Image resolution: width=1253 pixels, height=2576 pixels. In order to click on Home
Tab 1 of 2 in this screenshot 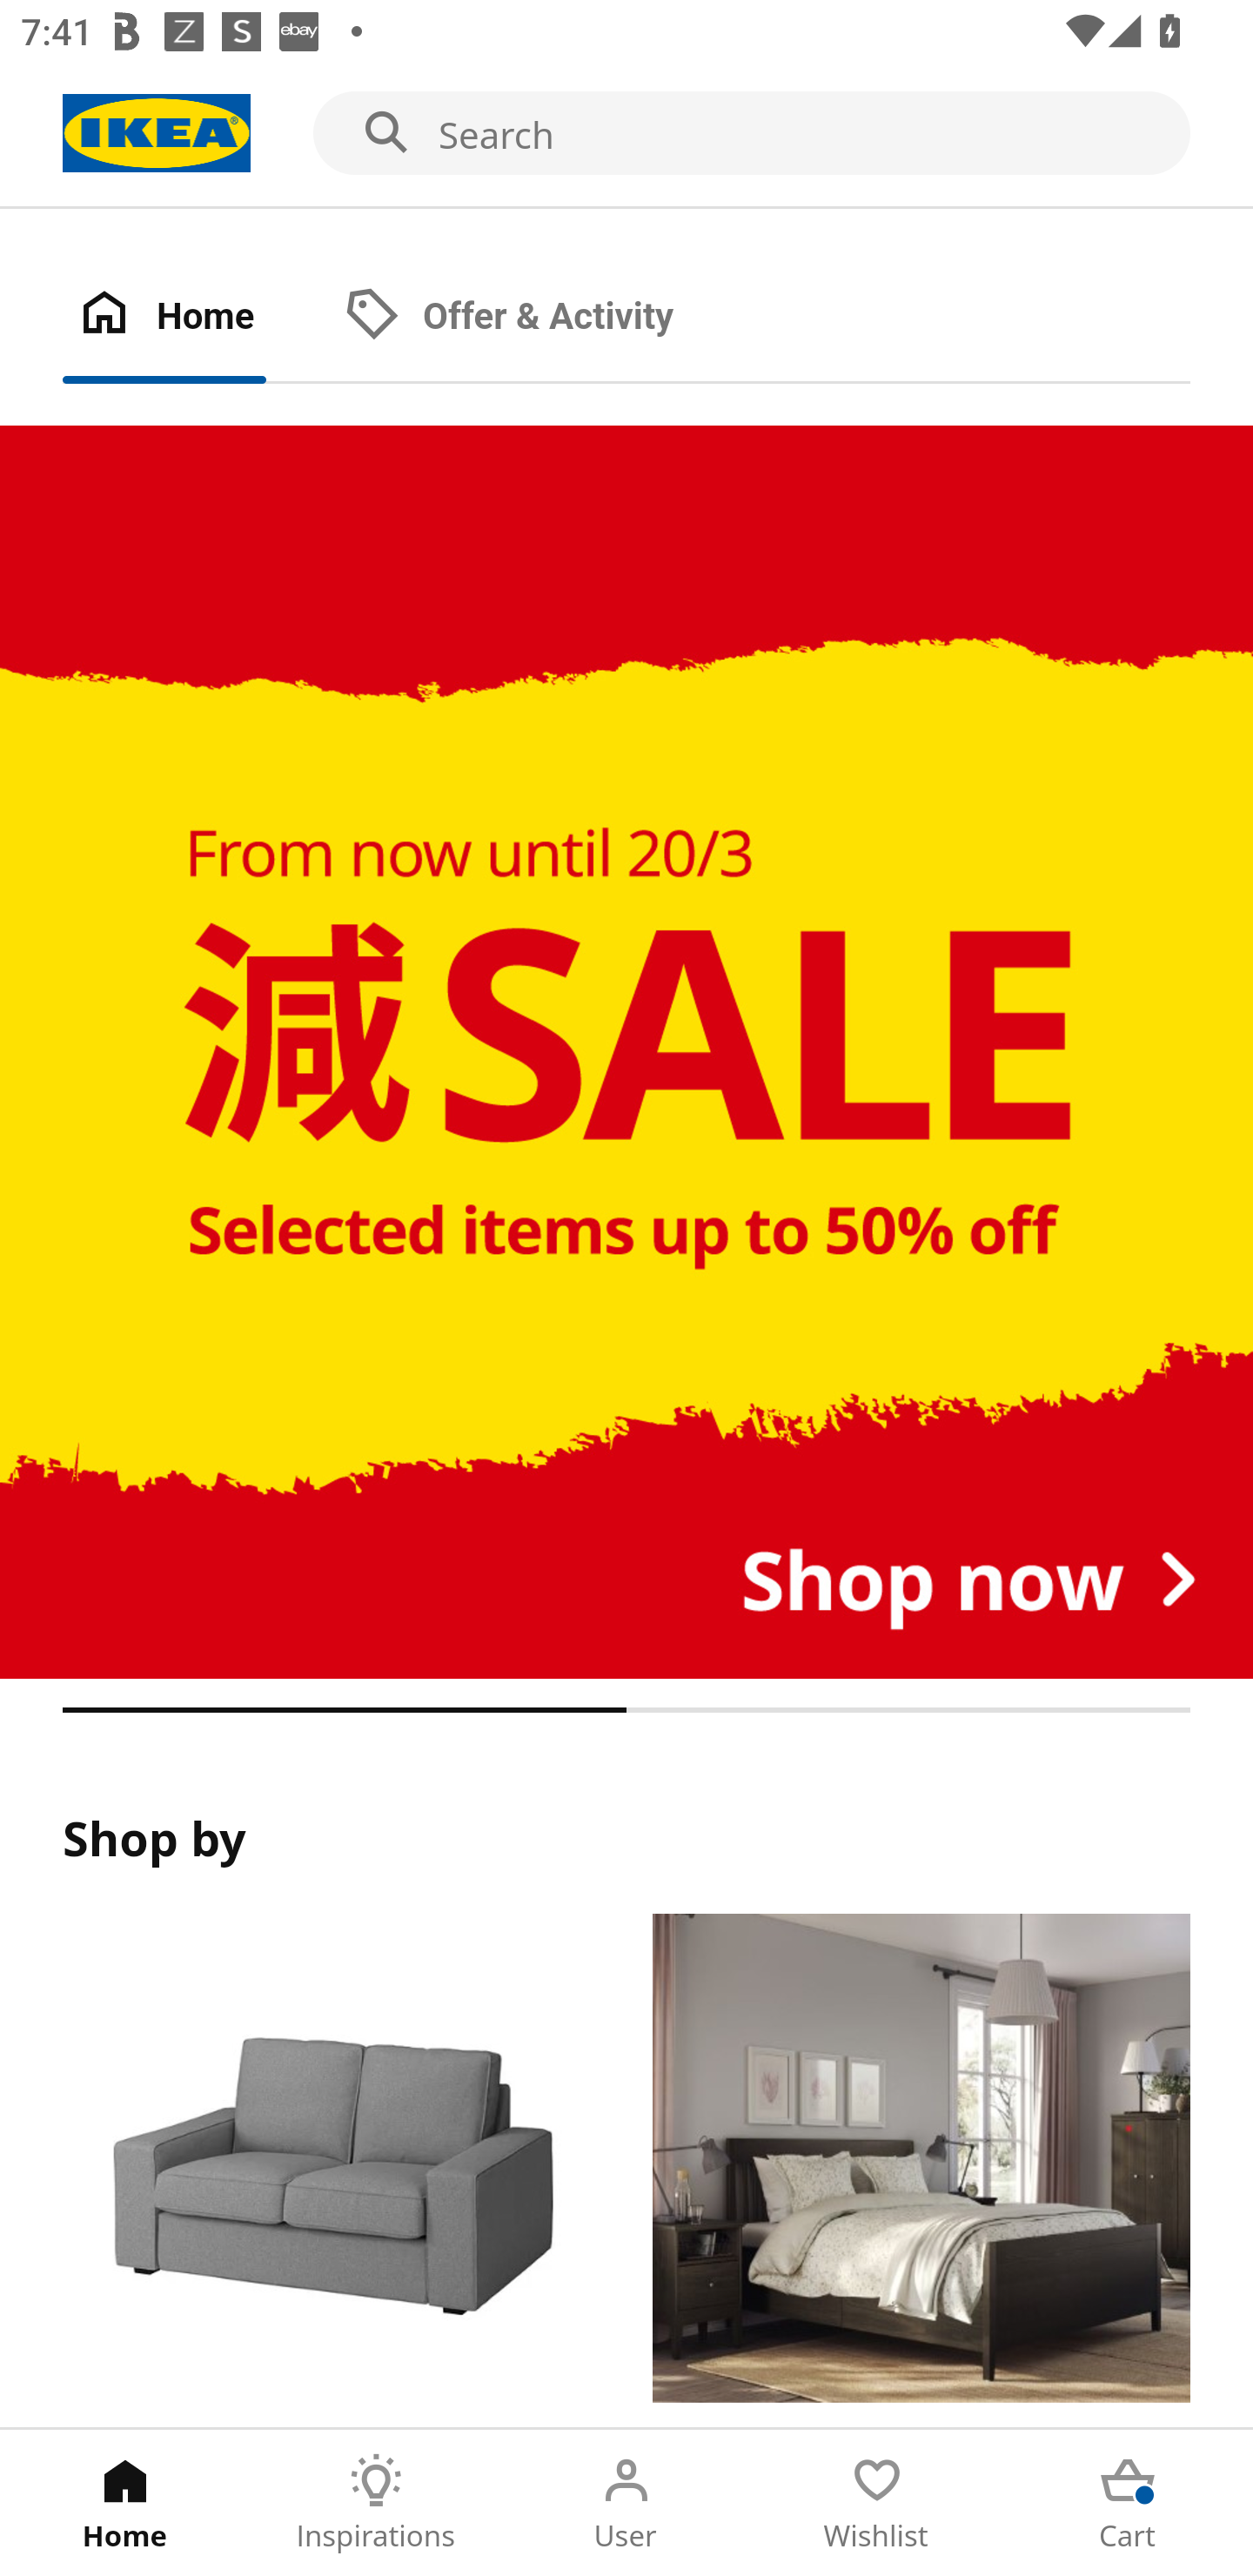, I will do `click(195, 317)`.